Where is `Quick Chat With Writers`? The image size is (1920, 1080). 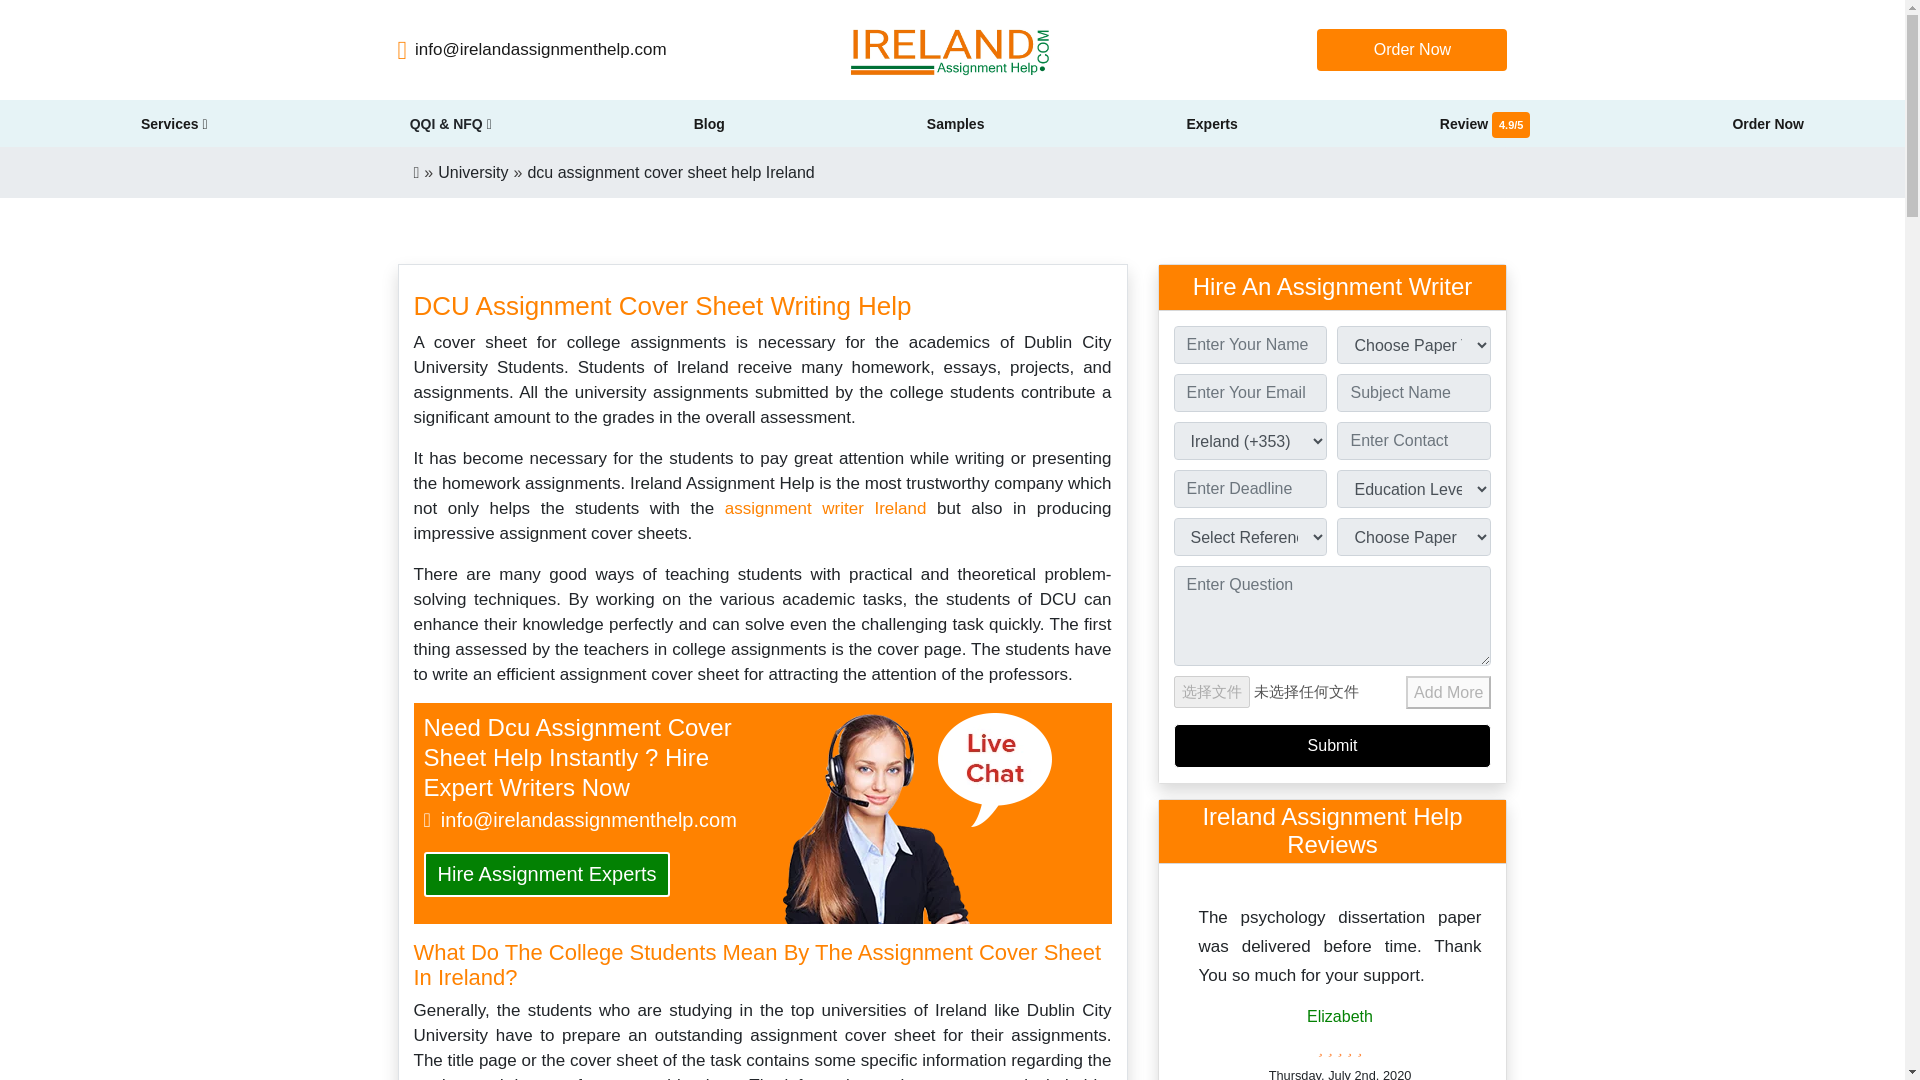 Quick Chat With Writers is located at coordinates (916, 818).